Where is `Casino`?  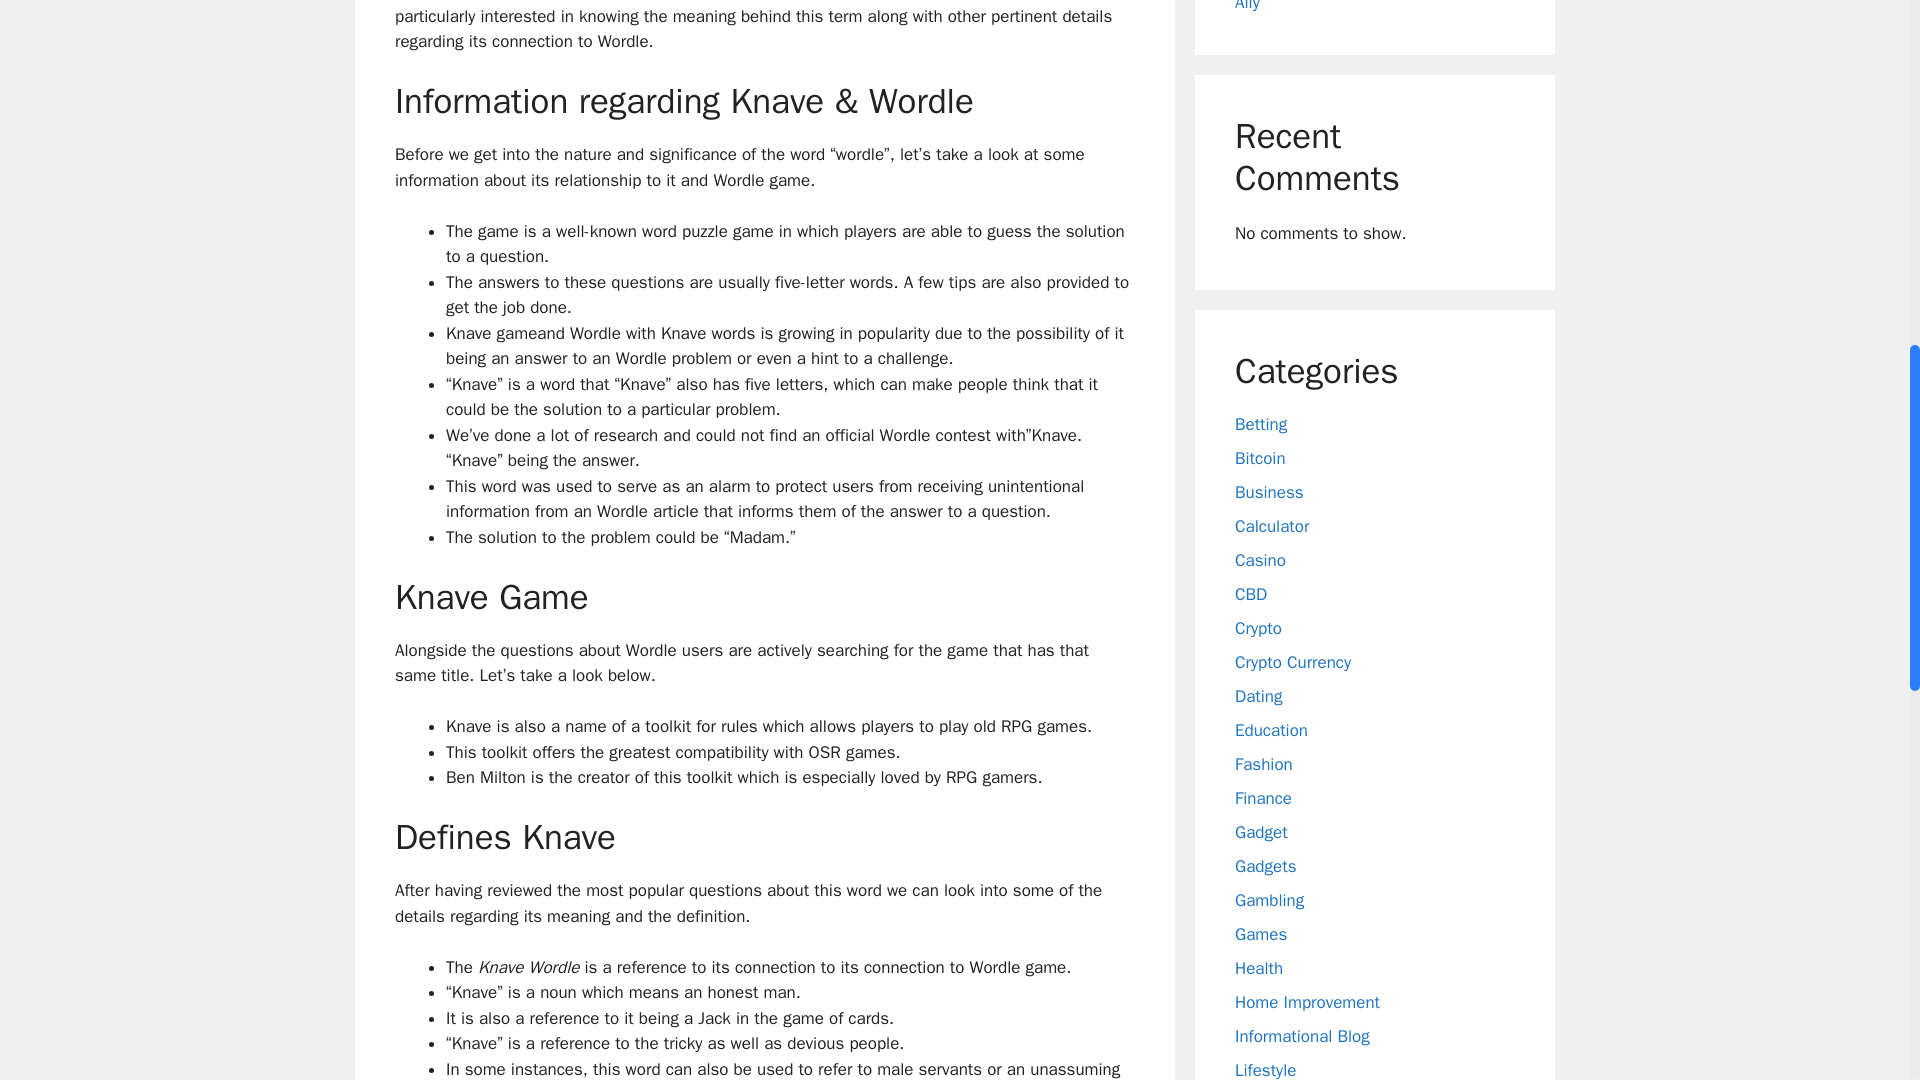
Casino is located at coordinates (1260, 560).